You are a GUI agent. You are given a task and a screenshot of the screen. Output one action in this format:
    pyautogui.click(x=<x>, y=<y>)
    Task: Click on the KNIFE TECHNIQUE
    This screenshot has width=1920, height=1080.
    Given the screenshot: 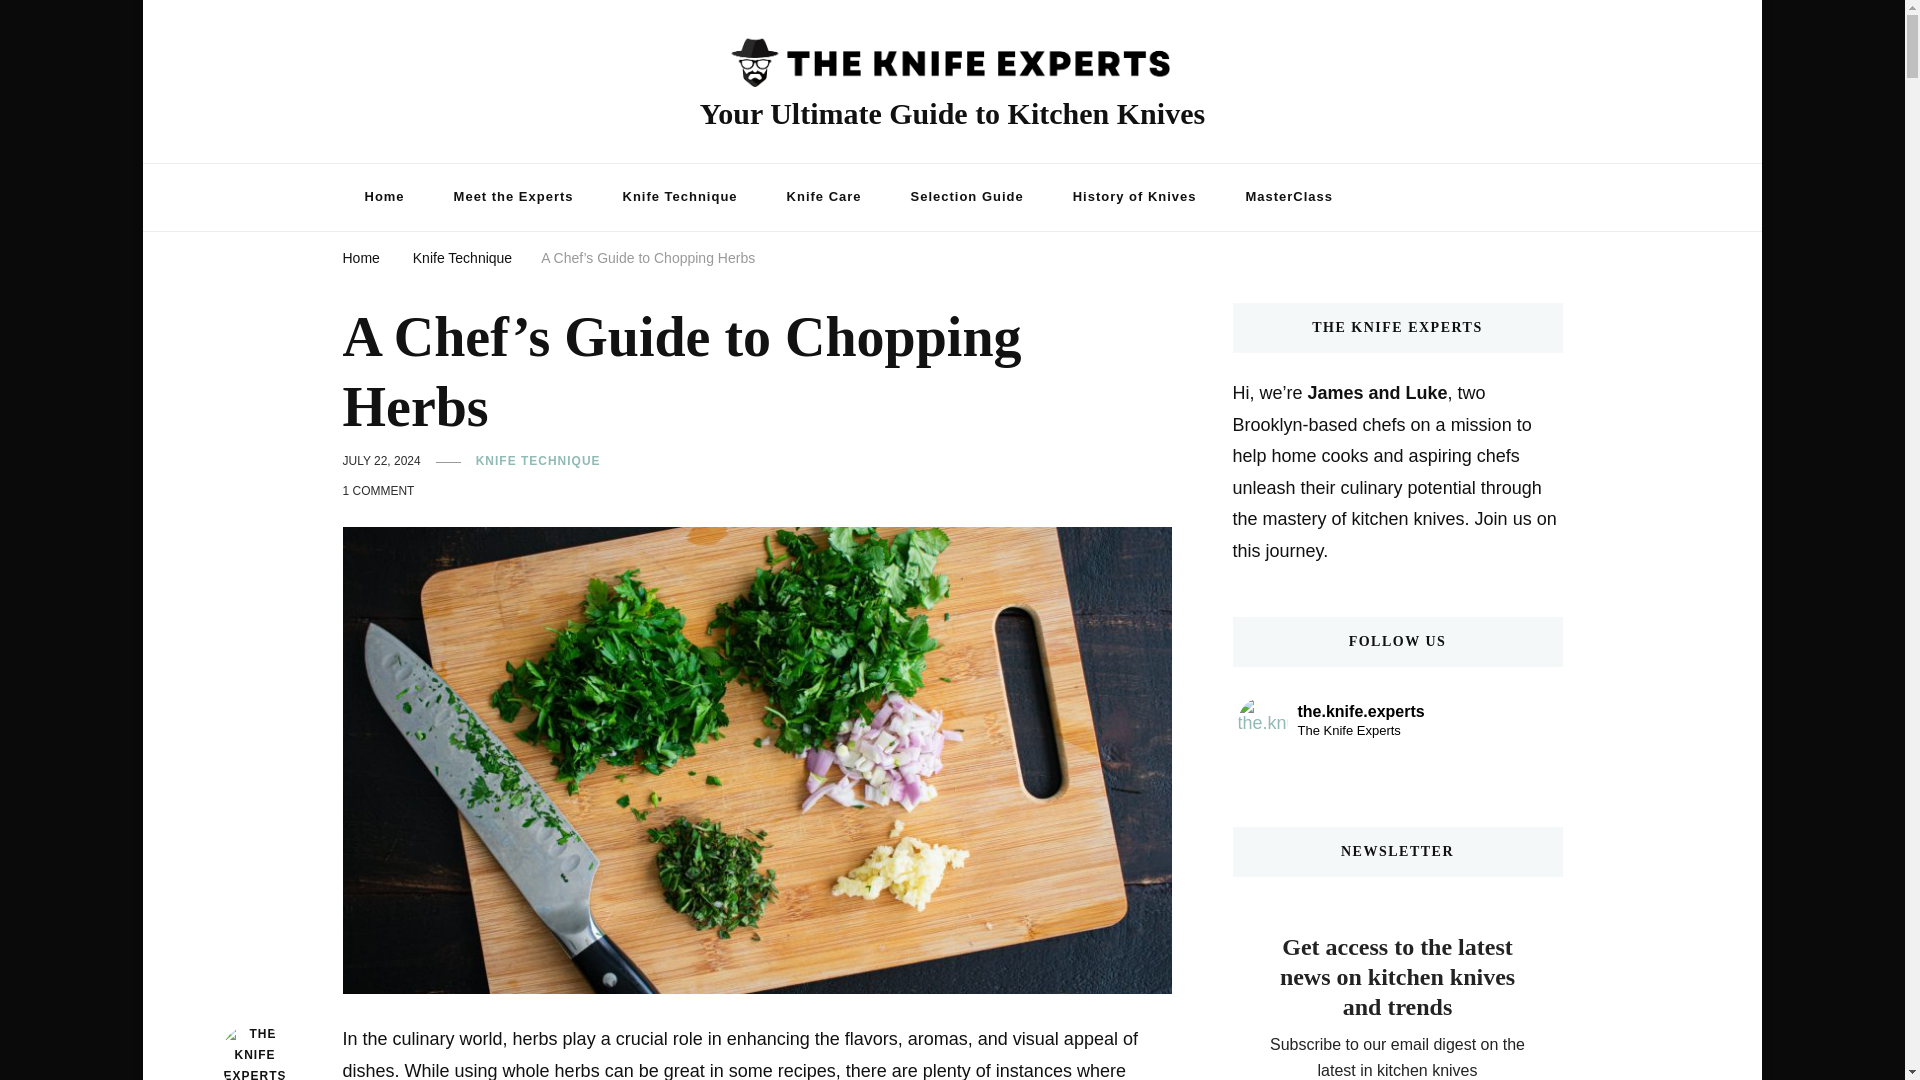 What is the action you would take?
    pyautogui.click(x=538, y=461)
    